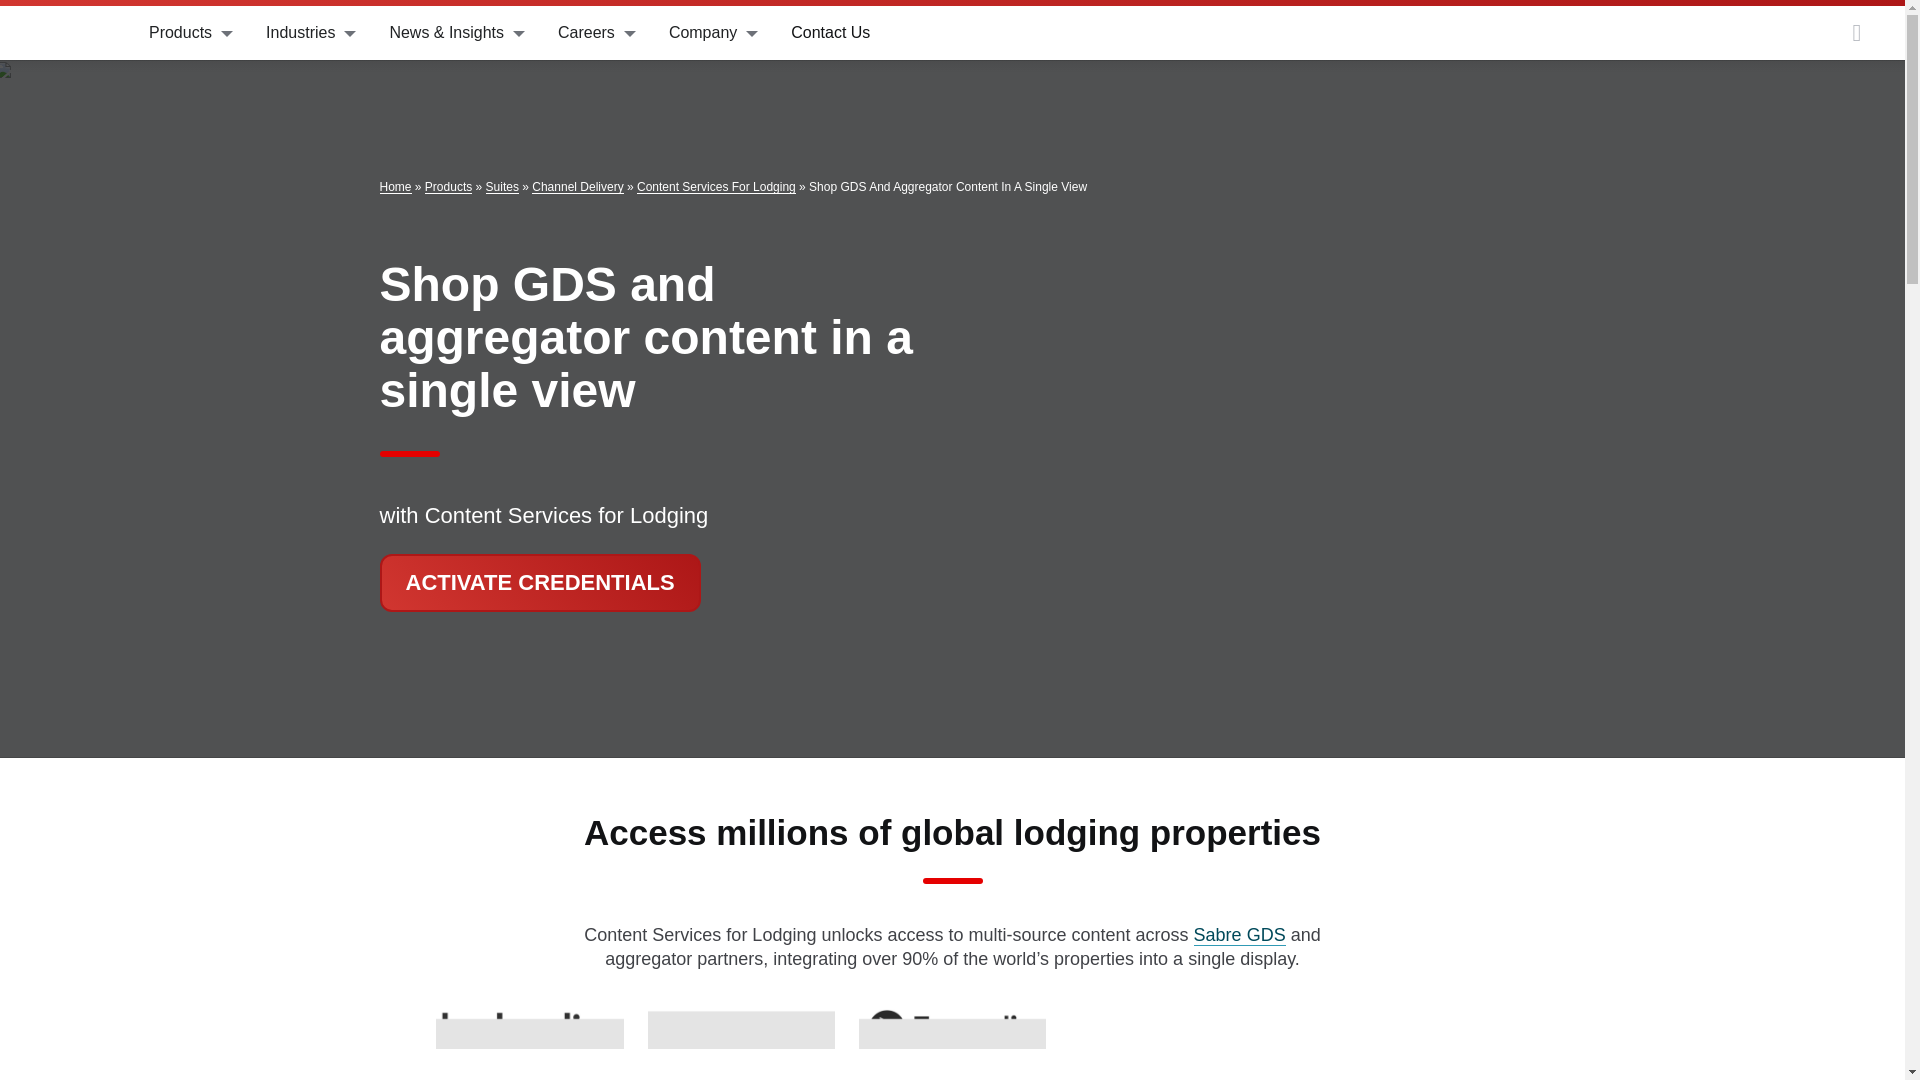 The width and height of the screenshot is (1920, 1080). Describe the element at coordinates (522, 32) in the screenshot. I see `Expand` at that location.